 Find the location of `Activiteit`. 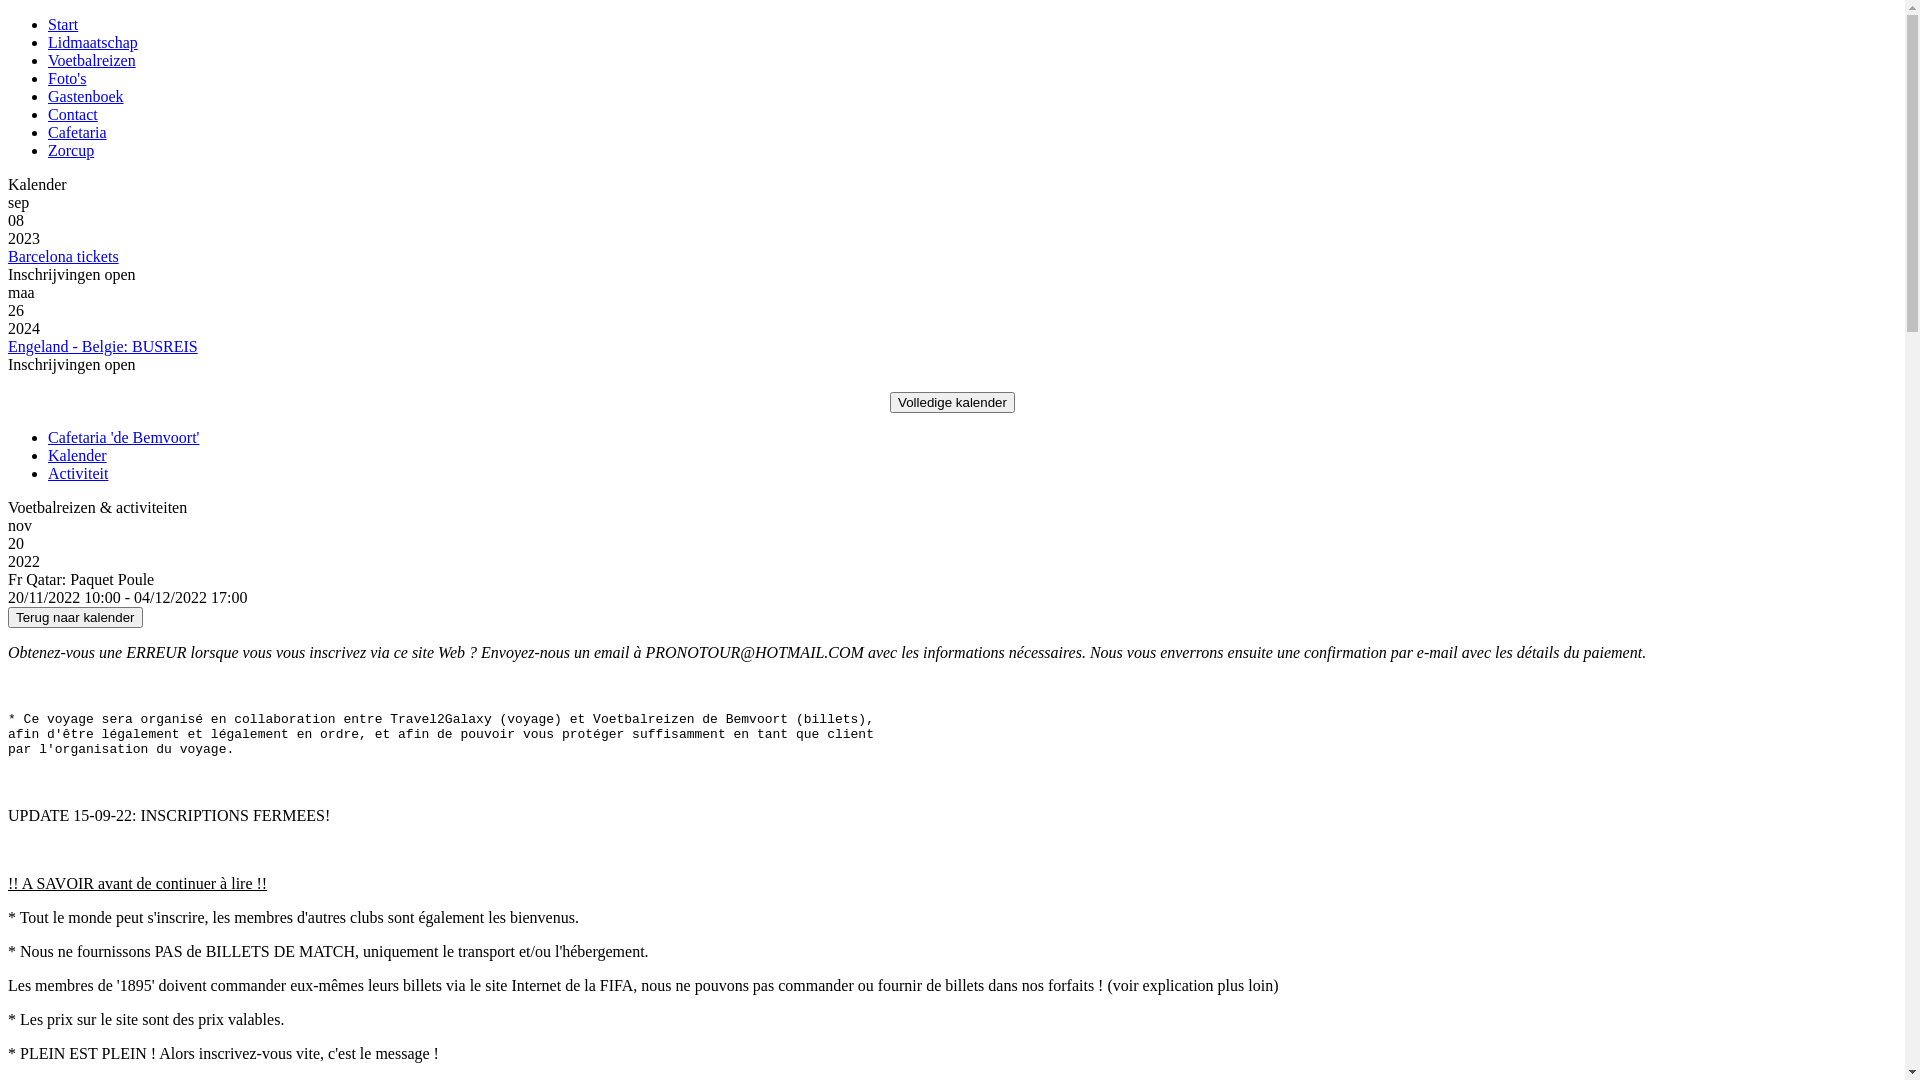

Activiteit is located at coordinates (78, 474).